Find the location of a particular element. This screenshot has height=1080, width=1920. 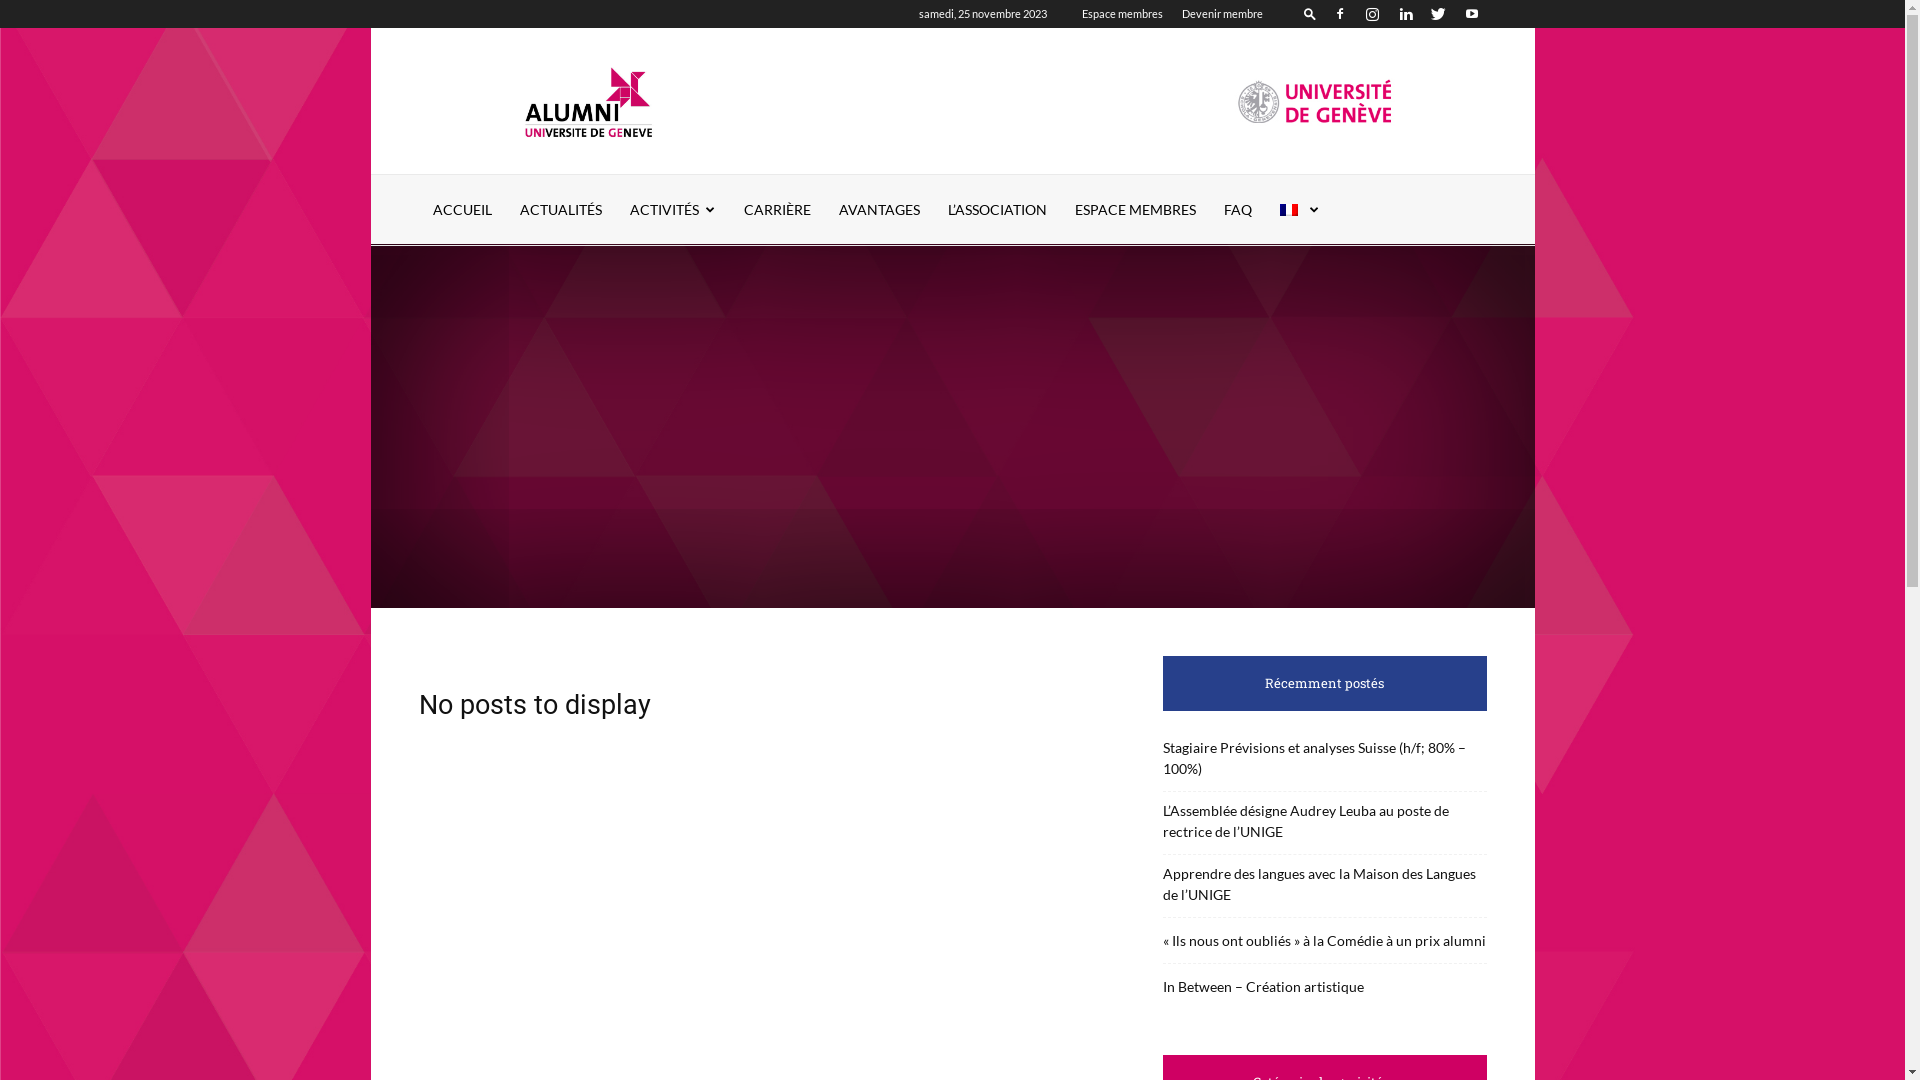

ALUMNI UNIGE is located at coordinates (588, 101).